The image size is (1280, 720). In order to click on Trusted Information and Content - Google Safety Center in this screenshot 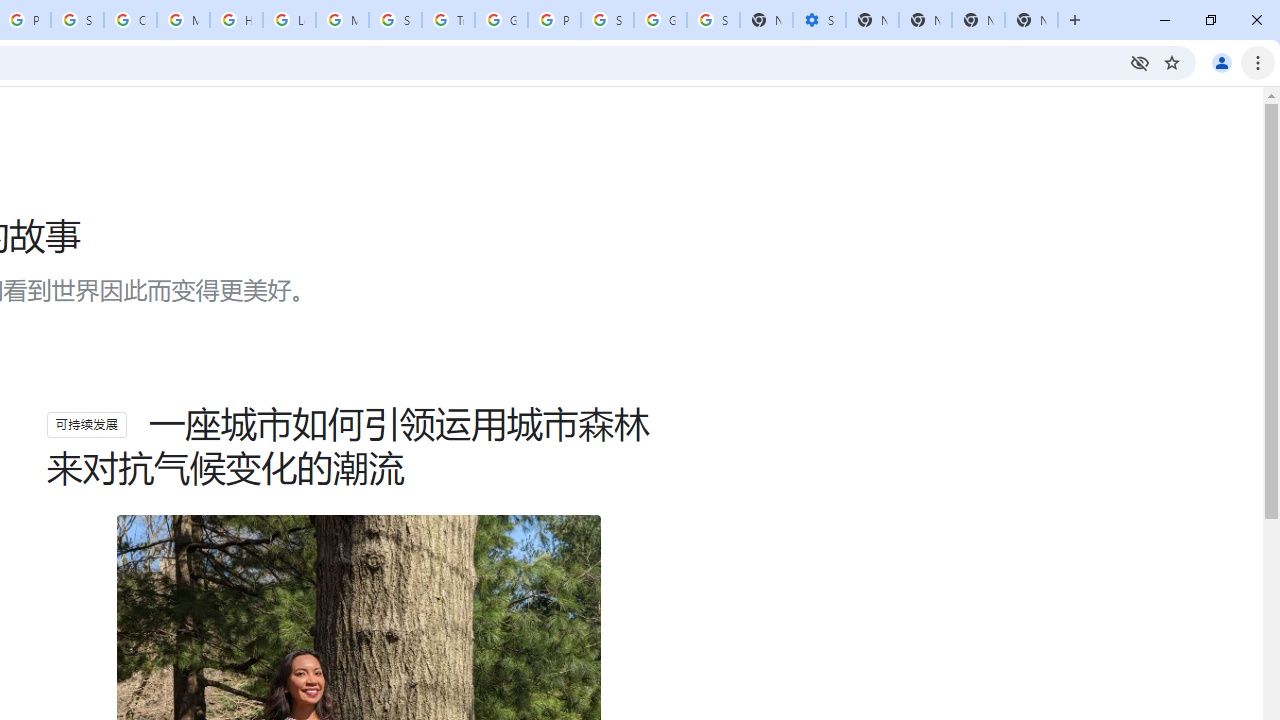, I will do `click(448, 20)`.